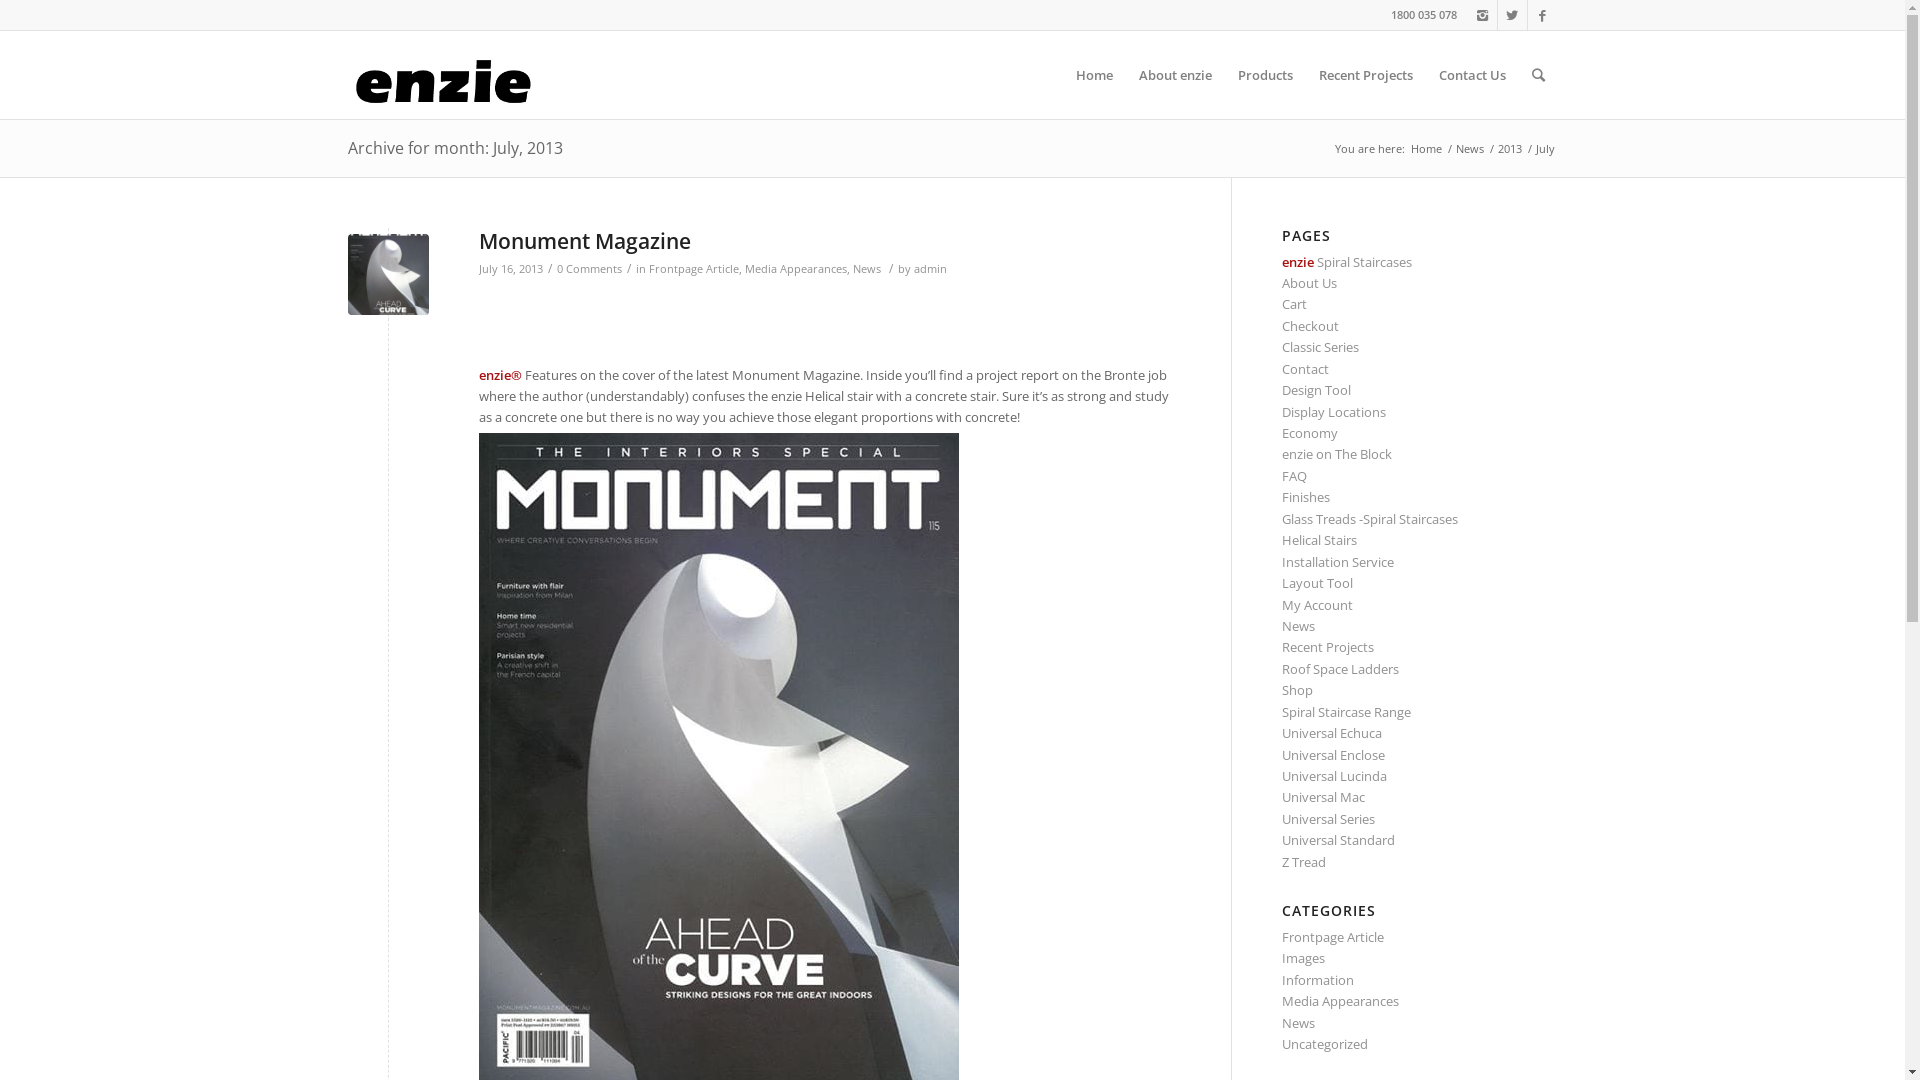 Image resolution: width=1920 pixels, height=1080 pixels. Describe the element at coordinates (1338, 840) in the screenshot. I see `Universal Standard` at that location.